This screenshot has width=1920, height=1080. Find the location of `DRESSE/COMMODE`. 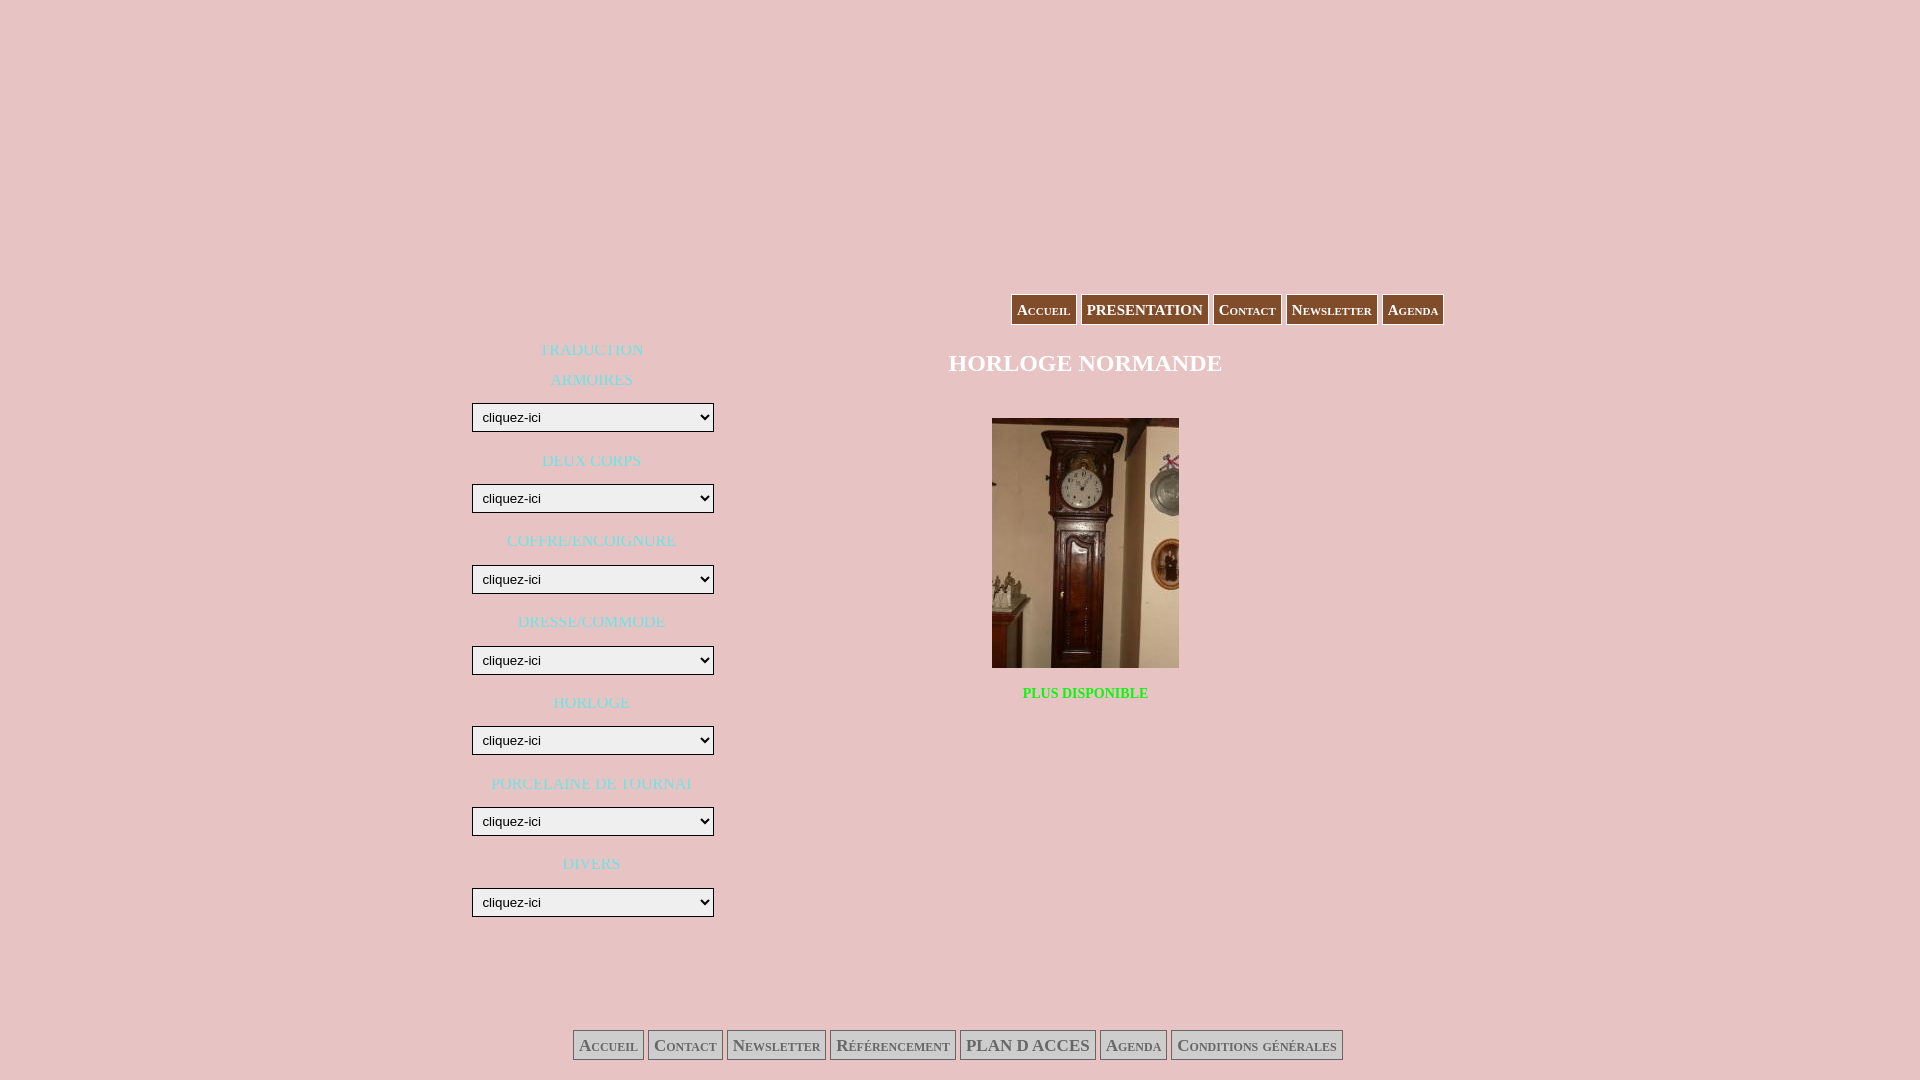

DRESSE/COMMODE is located at coordinates (592, 621).